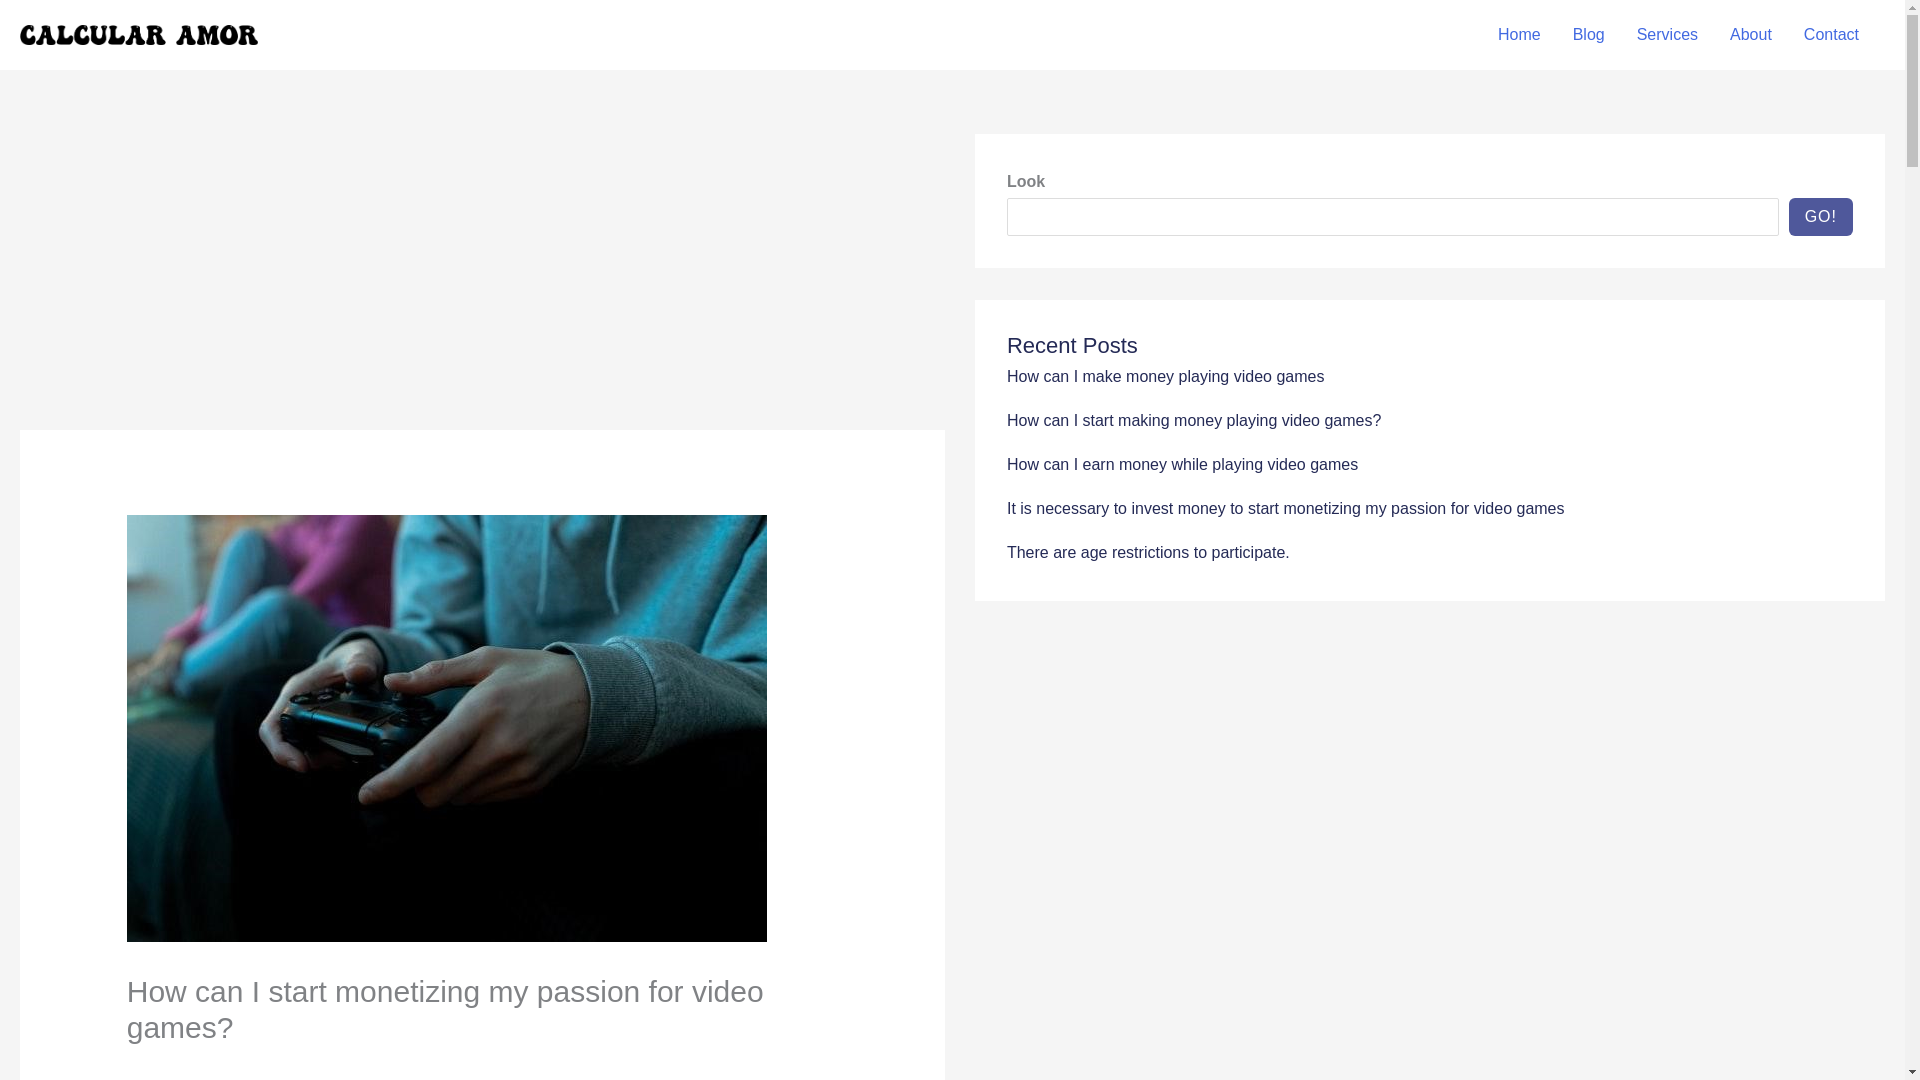 The height and width of the screenshot is (1080, 1920). What do you see at coordinates (1750, 35) in the screenshot?
I see `About` at bounding box center [1750, 35].